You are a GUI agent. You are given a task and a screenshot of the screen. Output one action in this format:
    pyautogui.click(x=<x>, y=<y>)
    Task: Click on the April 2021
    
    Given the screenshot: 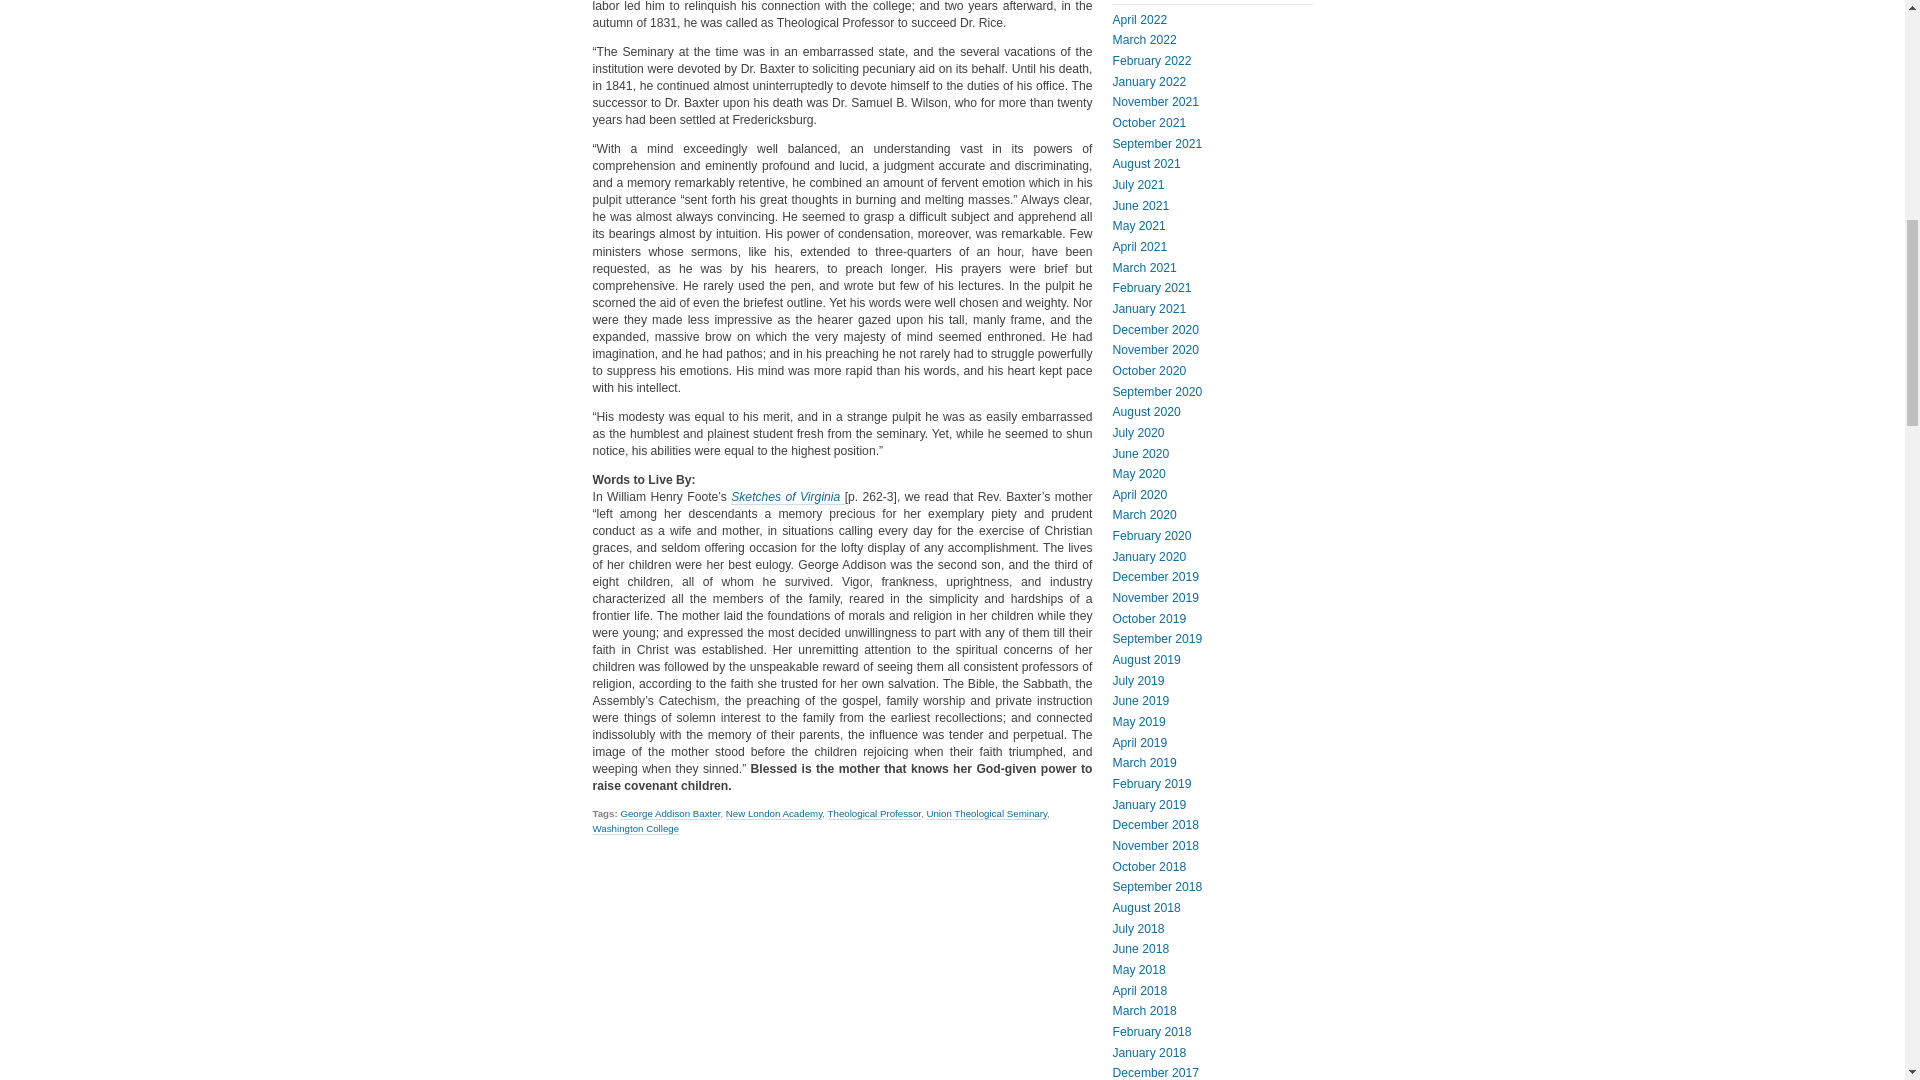 What is the action you would take?
    pyautogui.click(x=1139, y=246)
    